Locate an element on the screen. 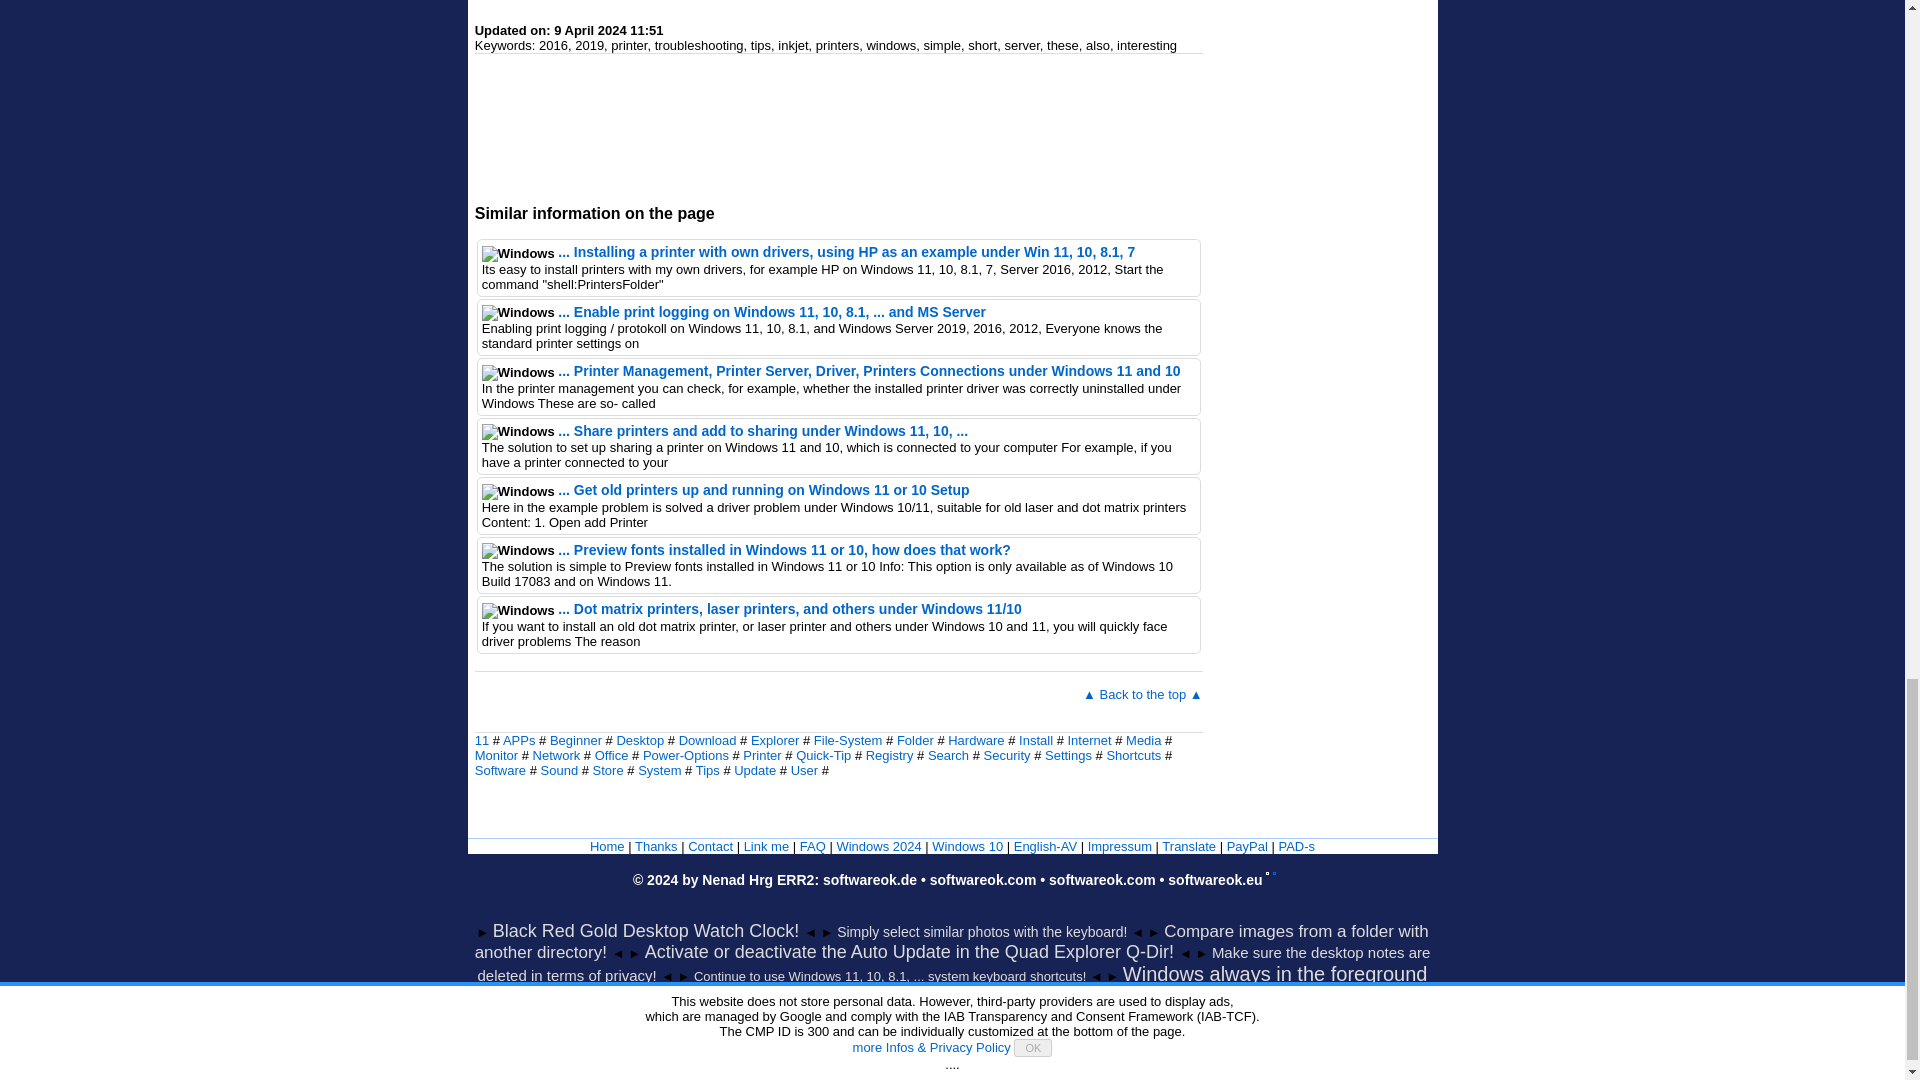 The width and height of the screenshot is (1920, 1080). Desktop is located at coordinates (640, 740).